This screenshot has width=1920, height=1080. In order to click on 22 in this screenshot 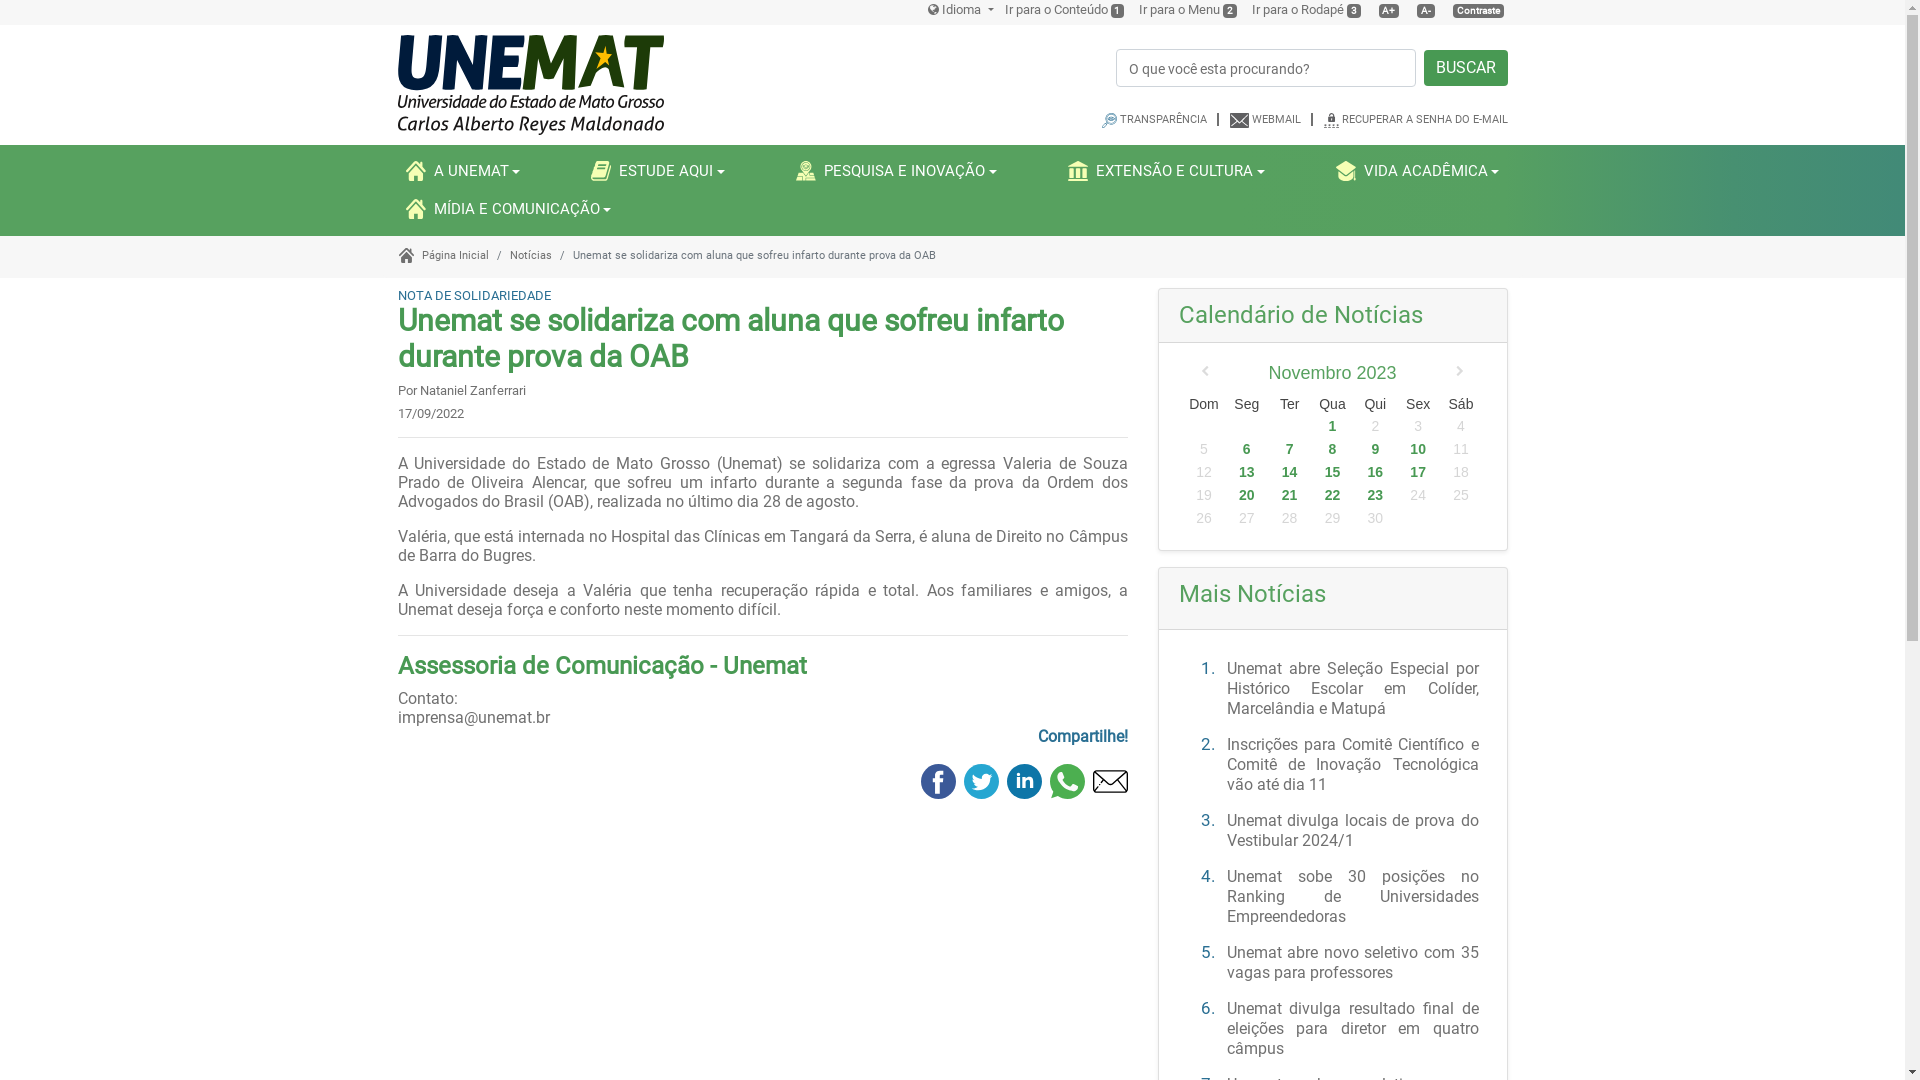, I will do `click(1332, 496)`.